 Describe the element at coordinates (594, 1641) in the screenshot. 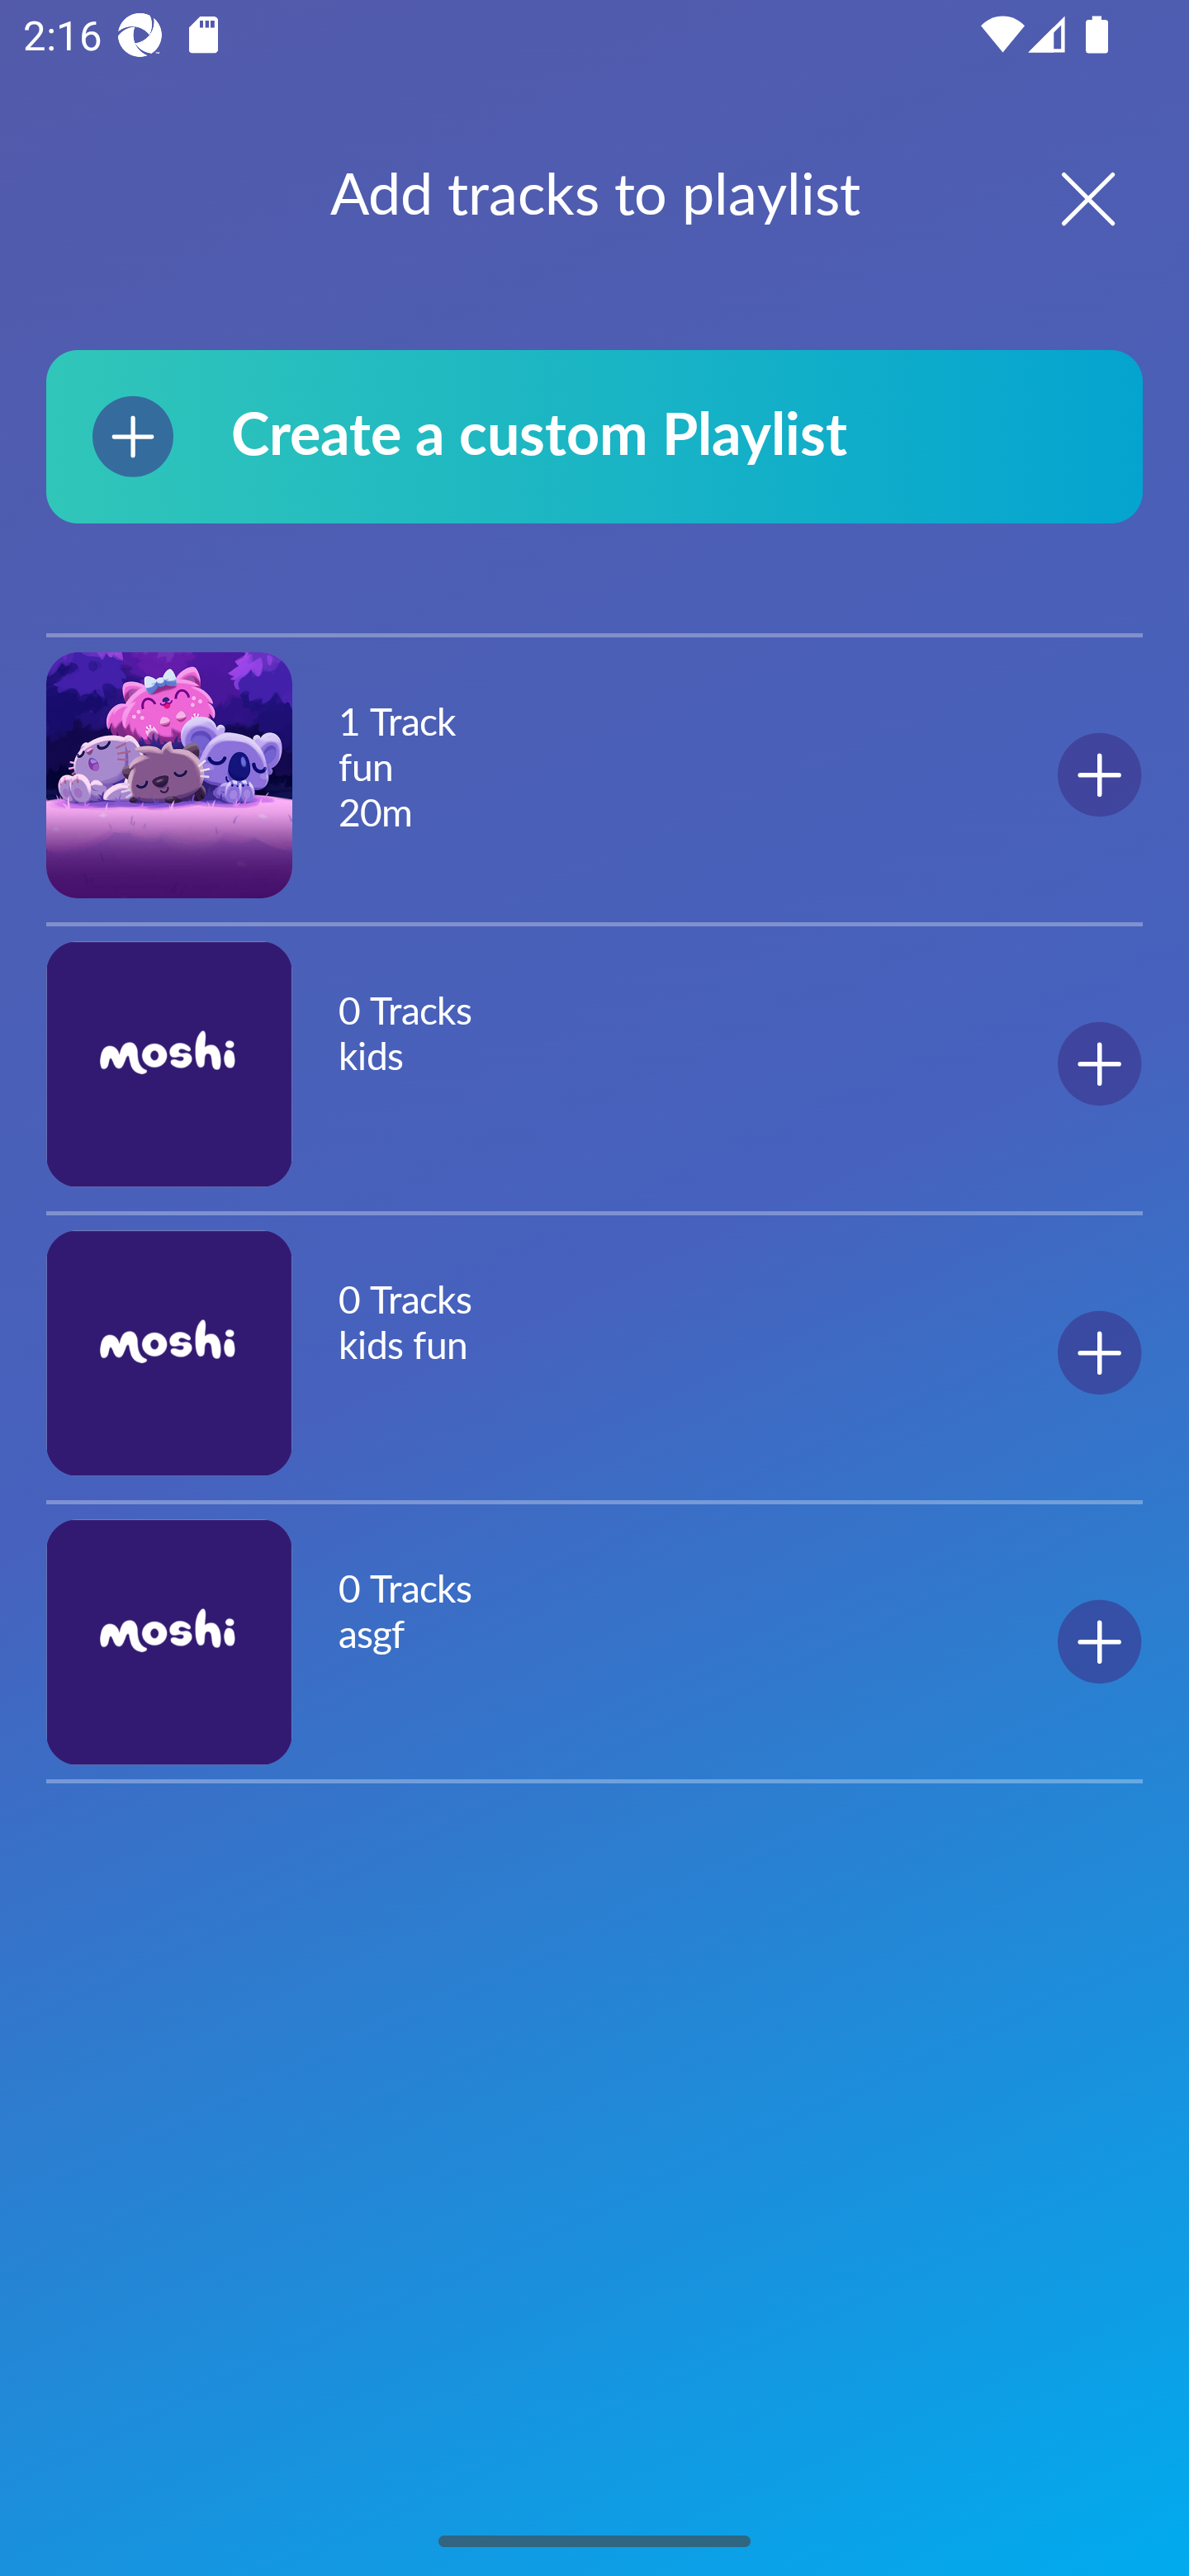

I see `0 Tracks asgf` at that location.